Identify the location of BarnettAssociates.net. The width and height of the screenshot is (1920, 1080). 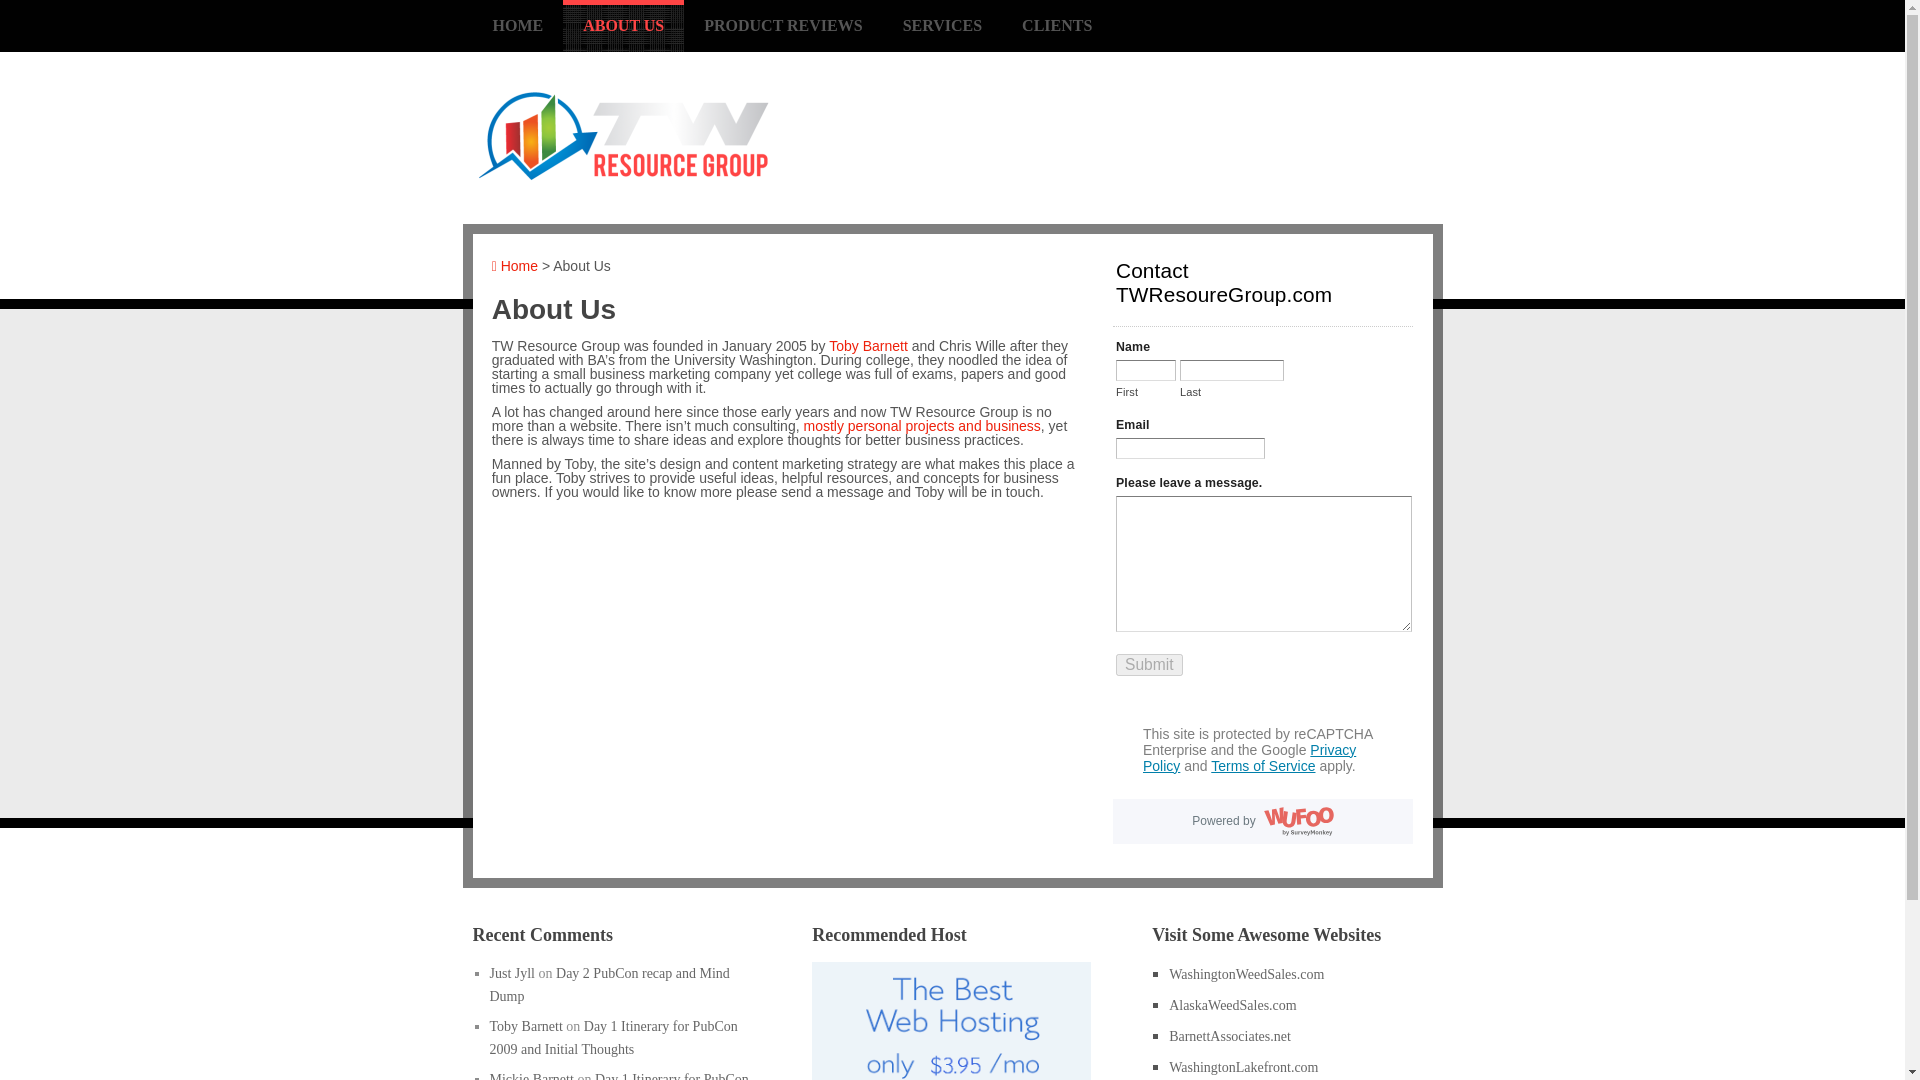
(1230, 1036).